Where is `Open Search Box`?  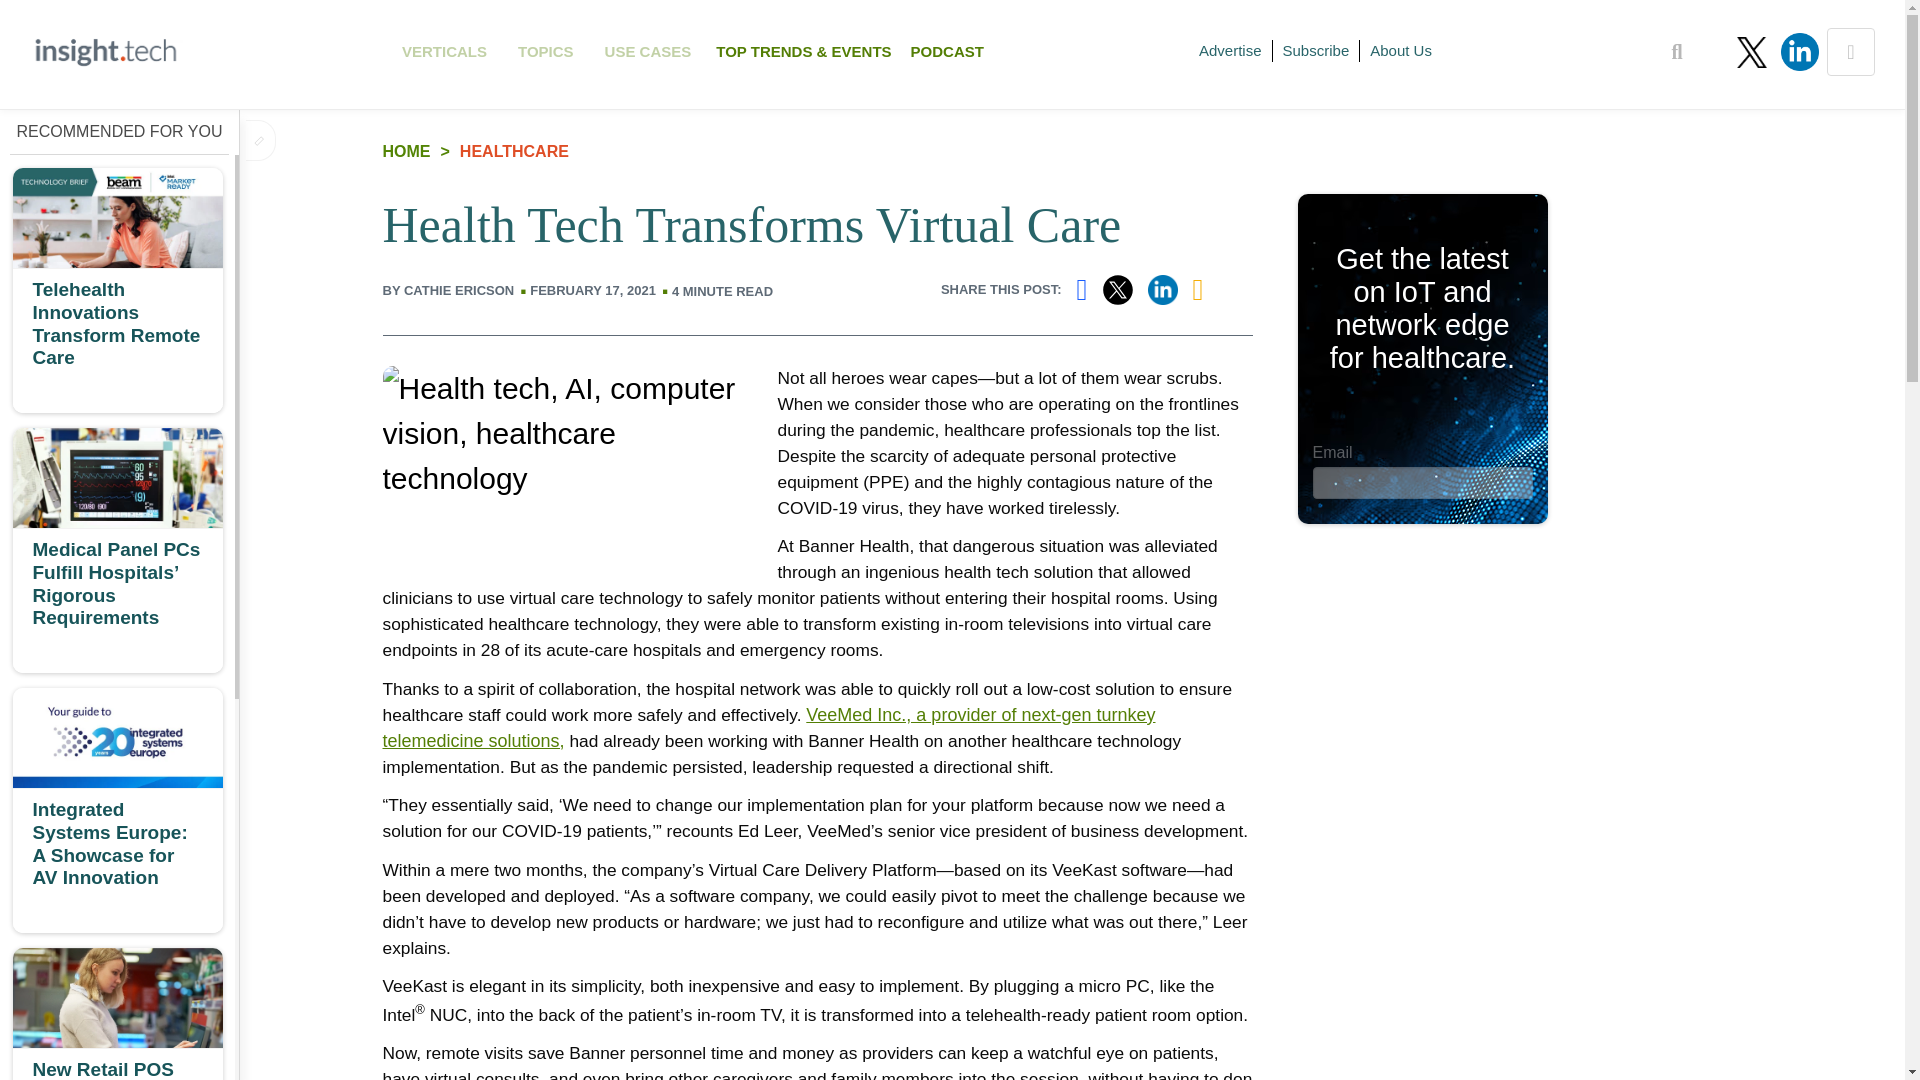 Open Search Box is located at coordinates (1163, 299).